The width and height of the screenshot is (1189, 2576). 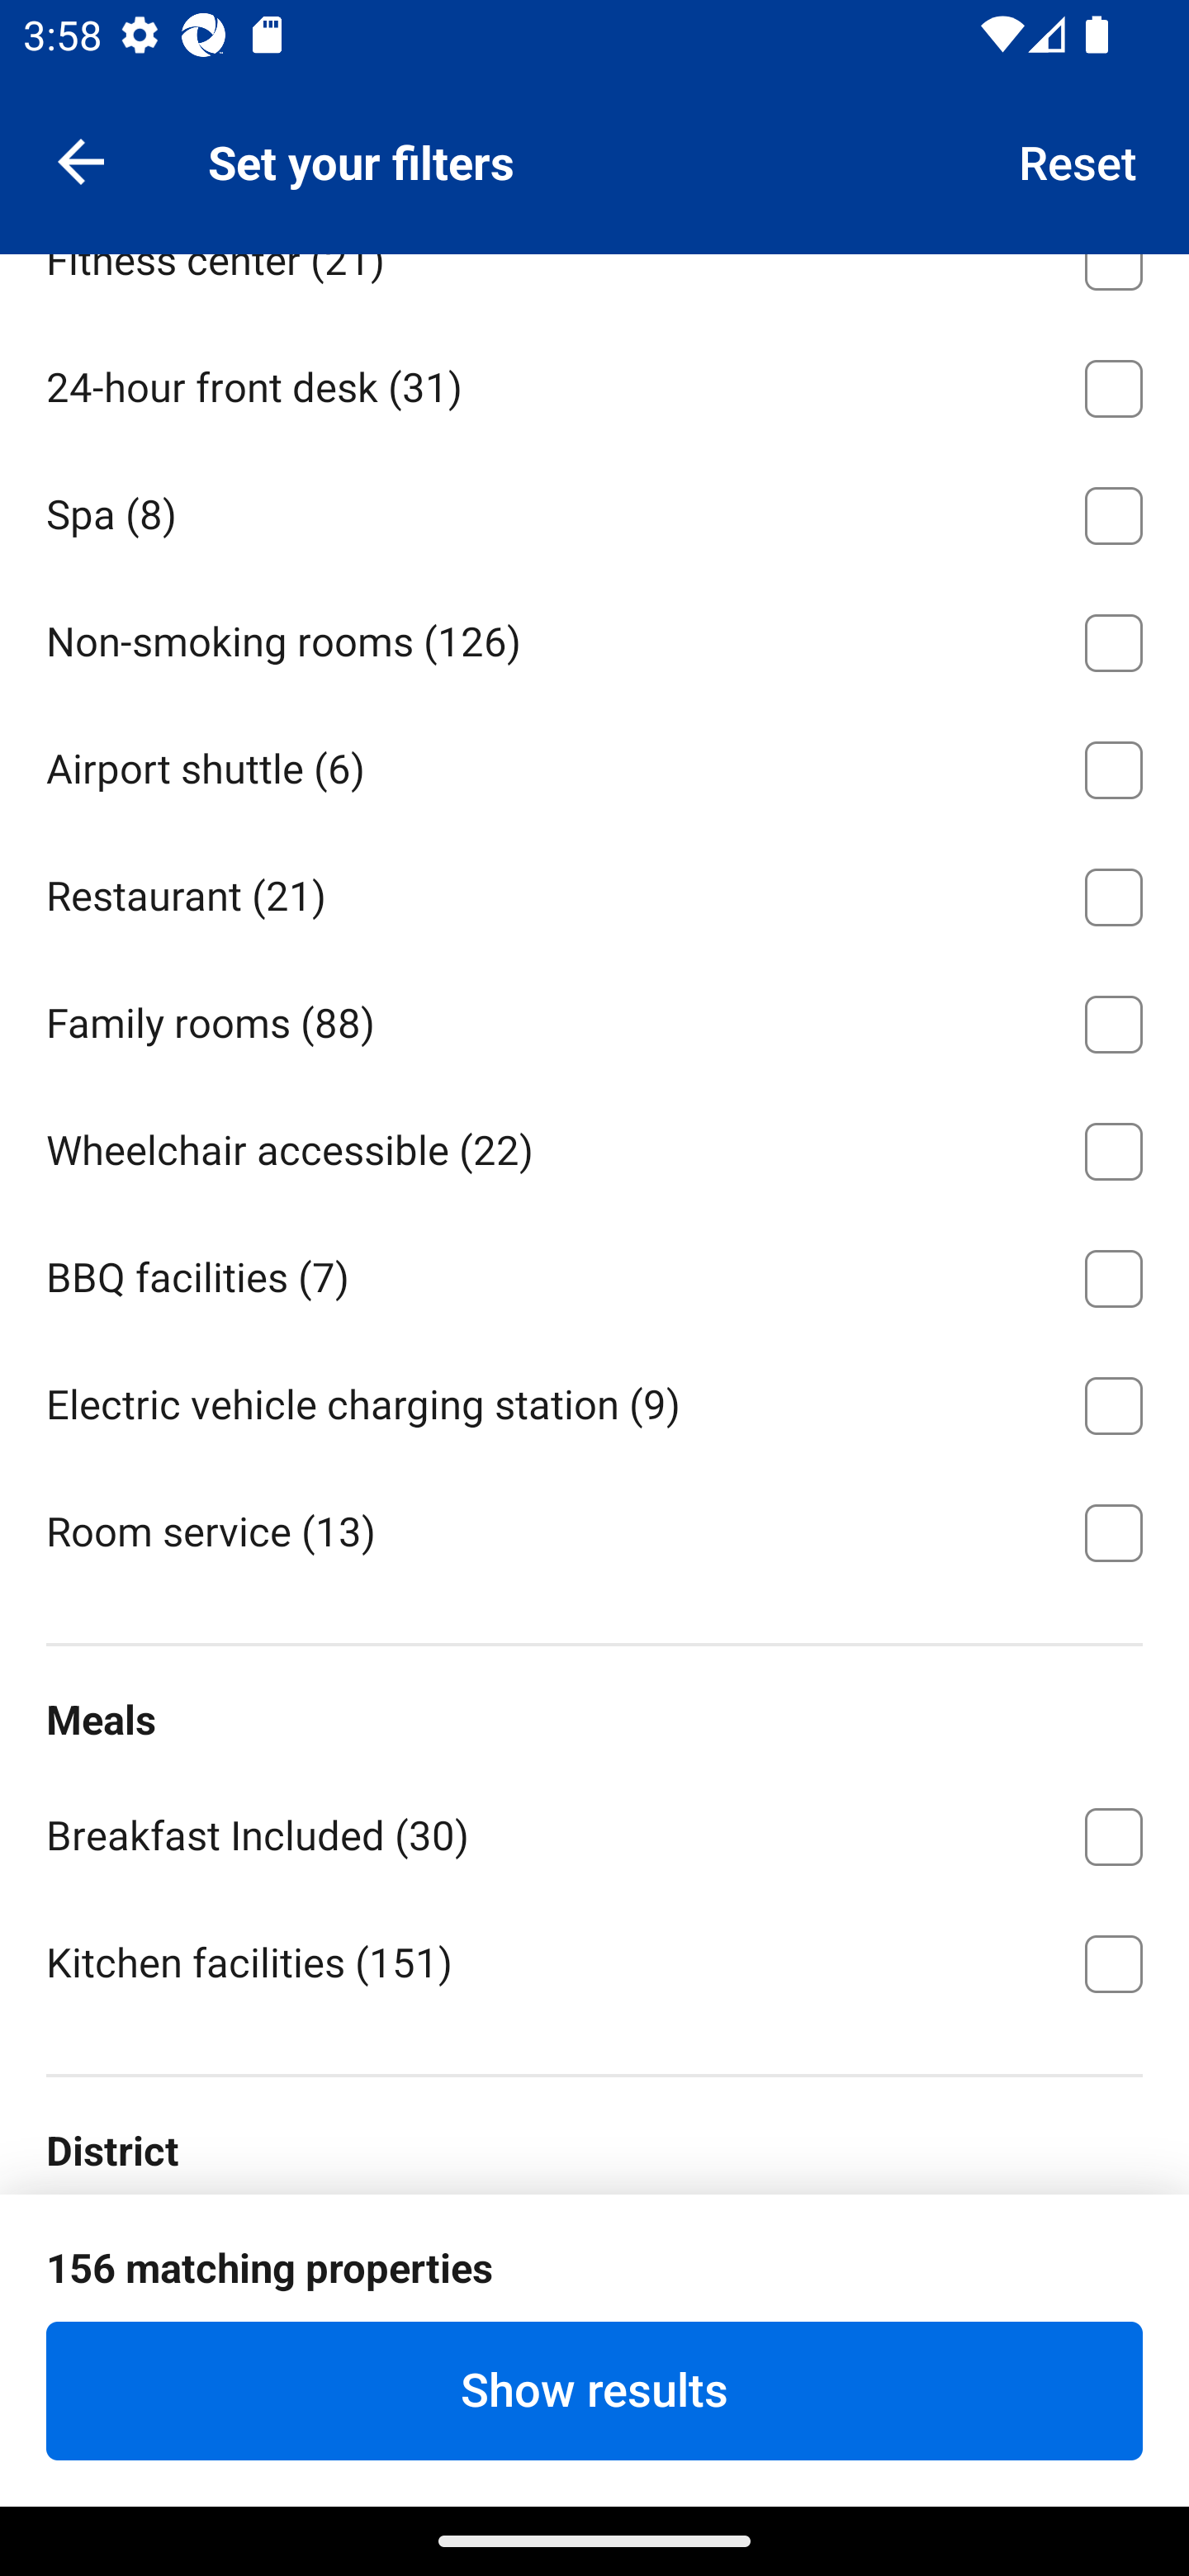 I want to click on Reset, so click(x=1078, y=160).